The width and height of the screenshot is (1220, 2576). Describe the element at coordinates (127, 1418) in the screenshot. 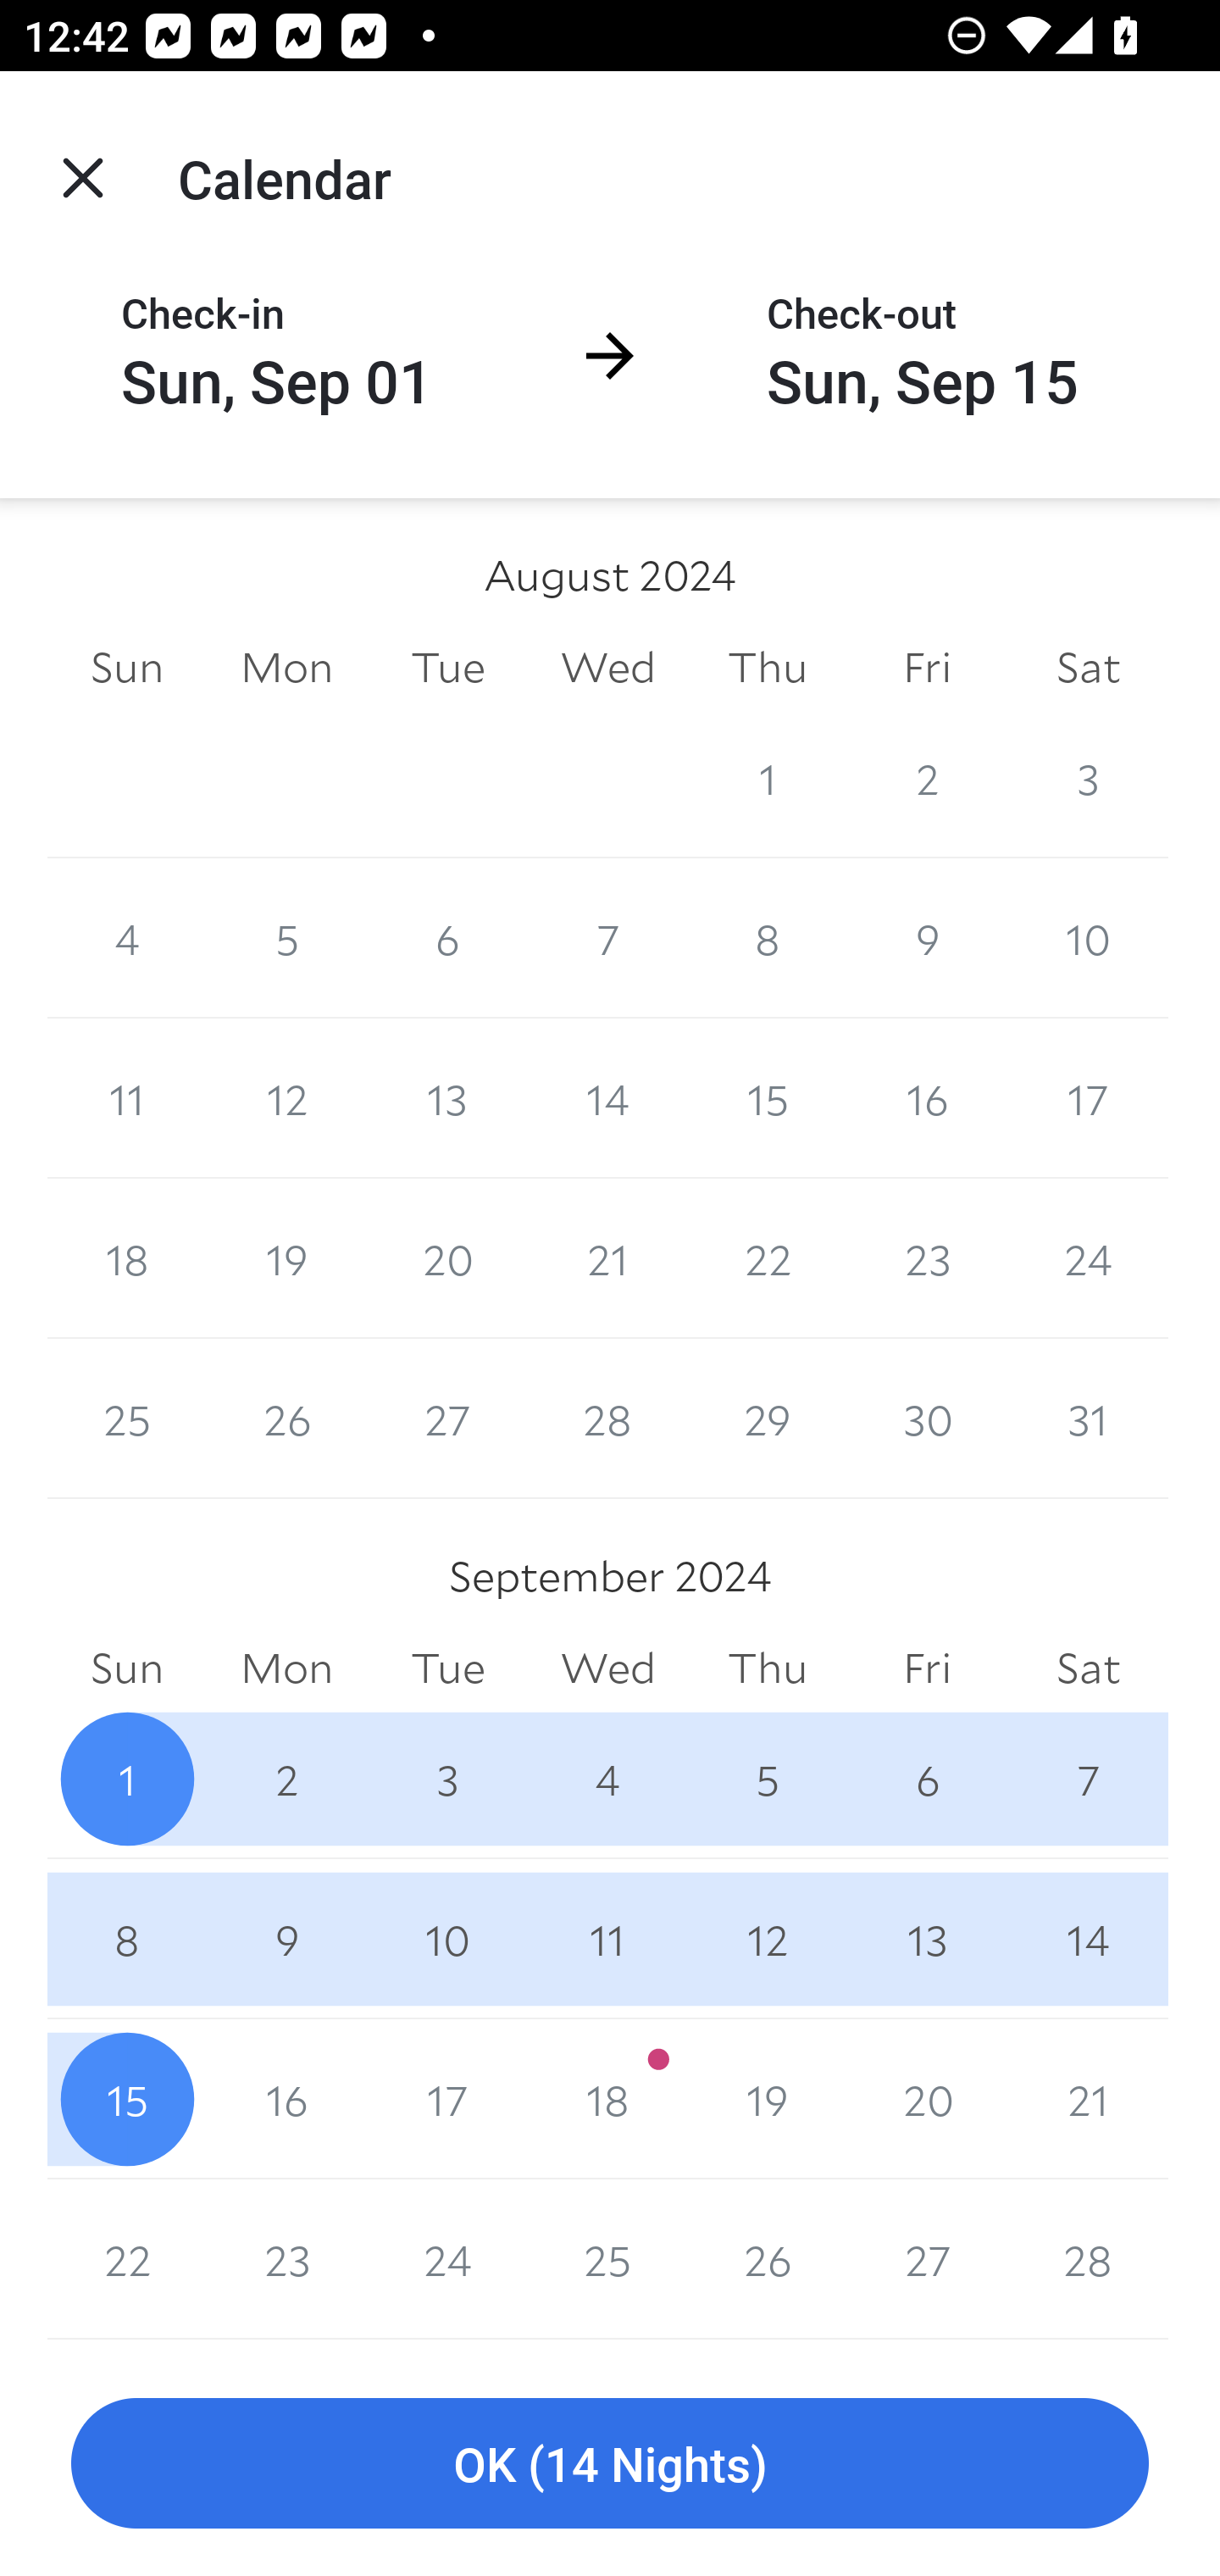

I see `25 25 August 2024` at that location.